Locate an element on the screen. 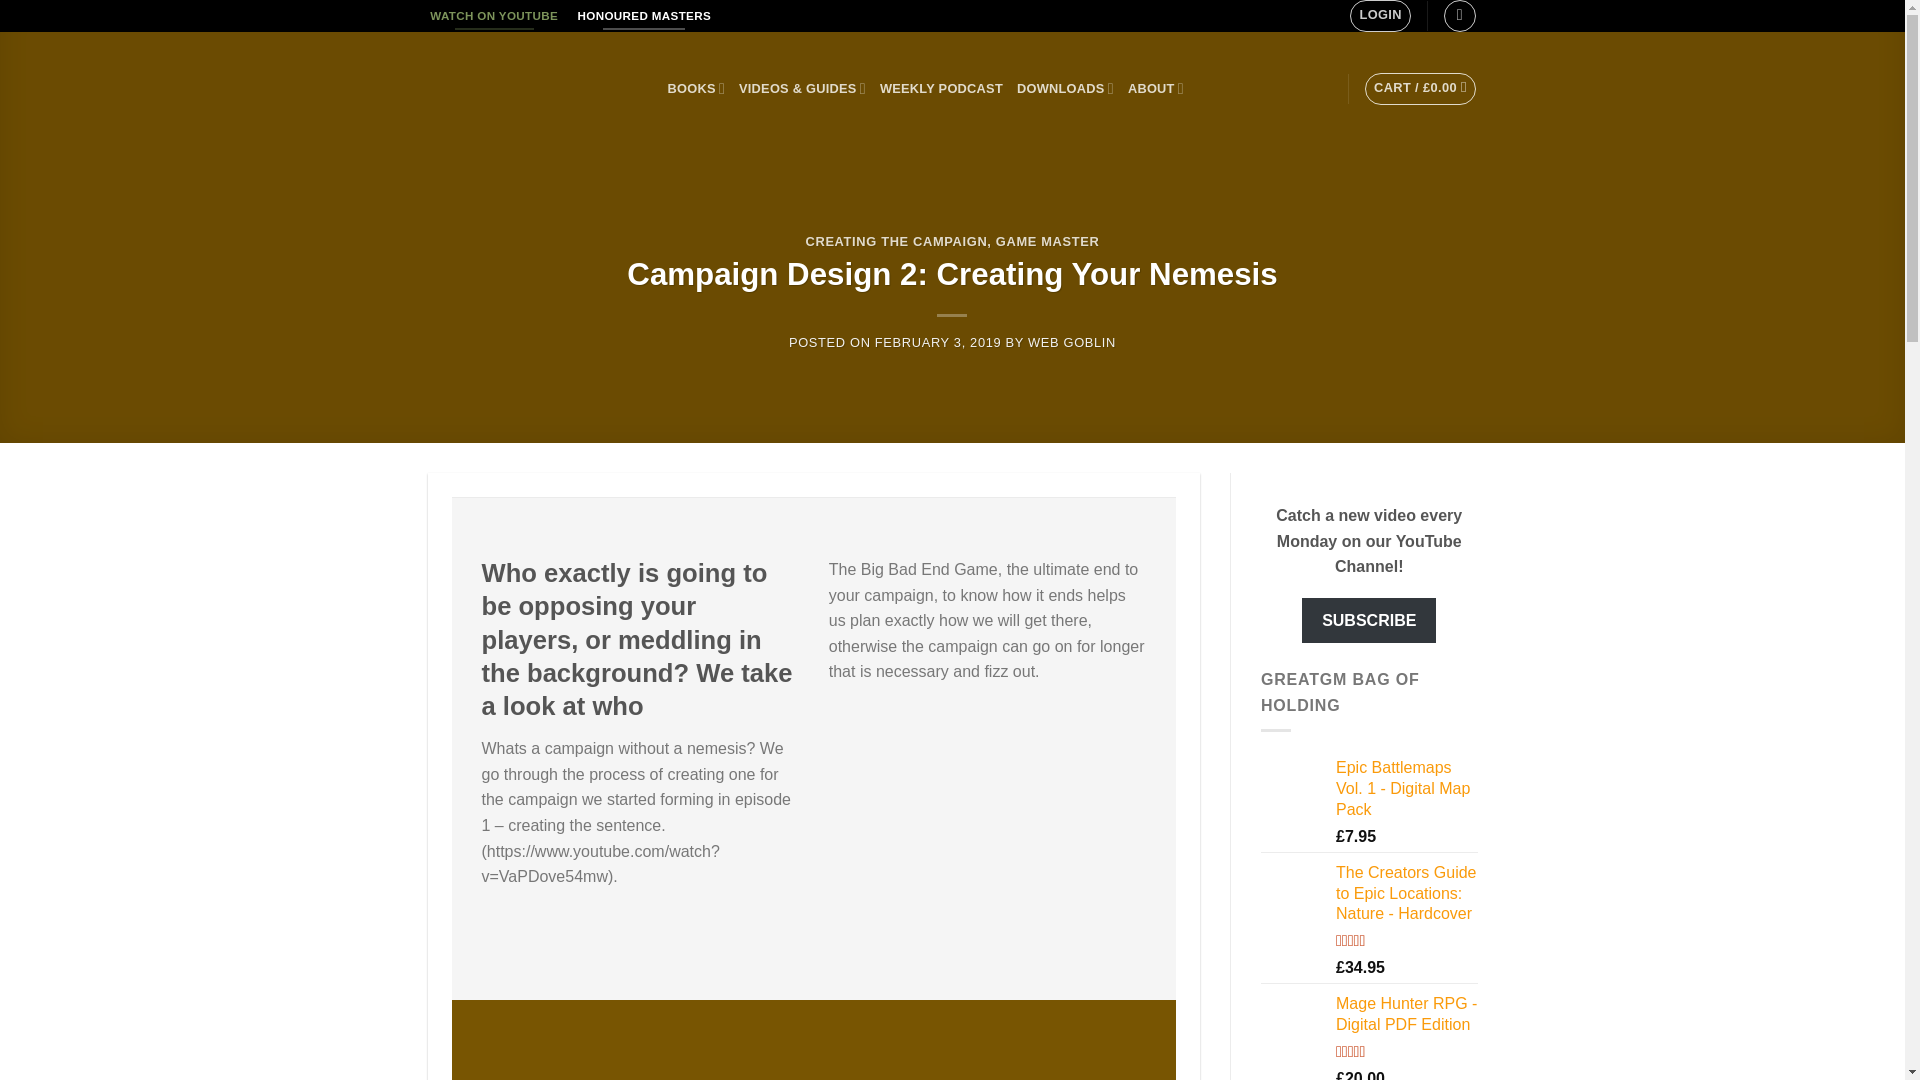  WATCH ON YOUTUBE is located at coordinates (494, 16).